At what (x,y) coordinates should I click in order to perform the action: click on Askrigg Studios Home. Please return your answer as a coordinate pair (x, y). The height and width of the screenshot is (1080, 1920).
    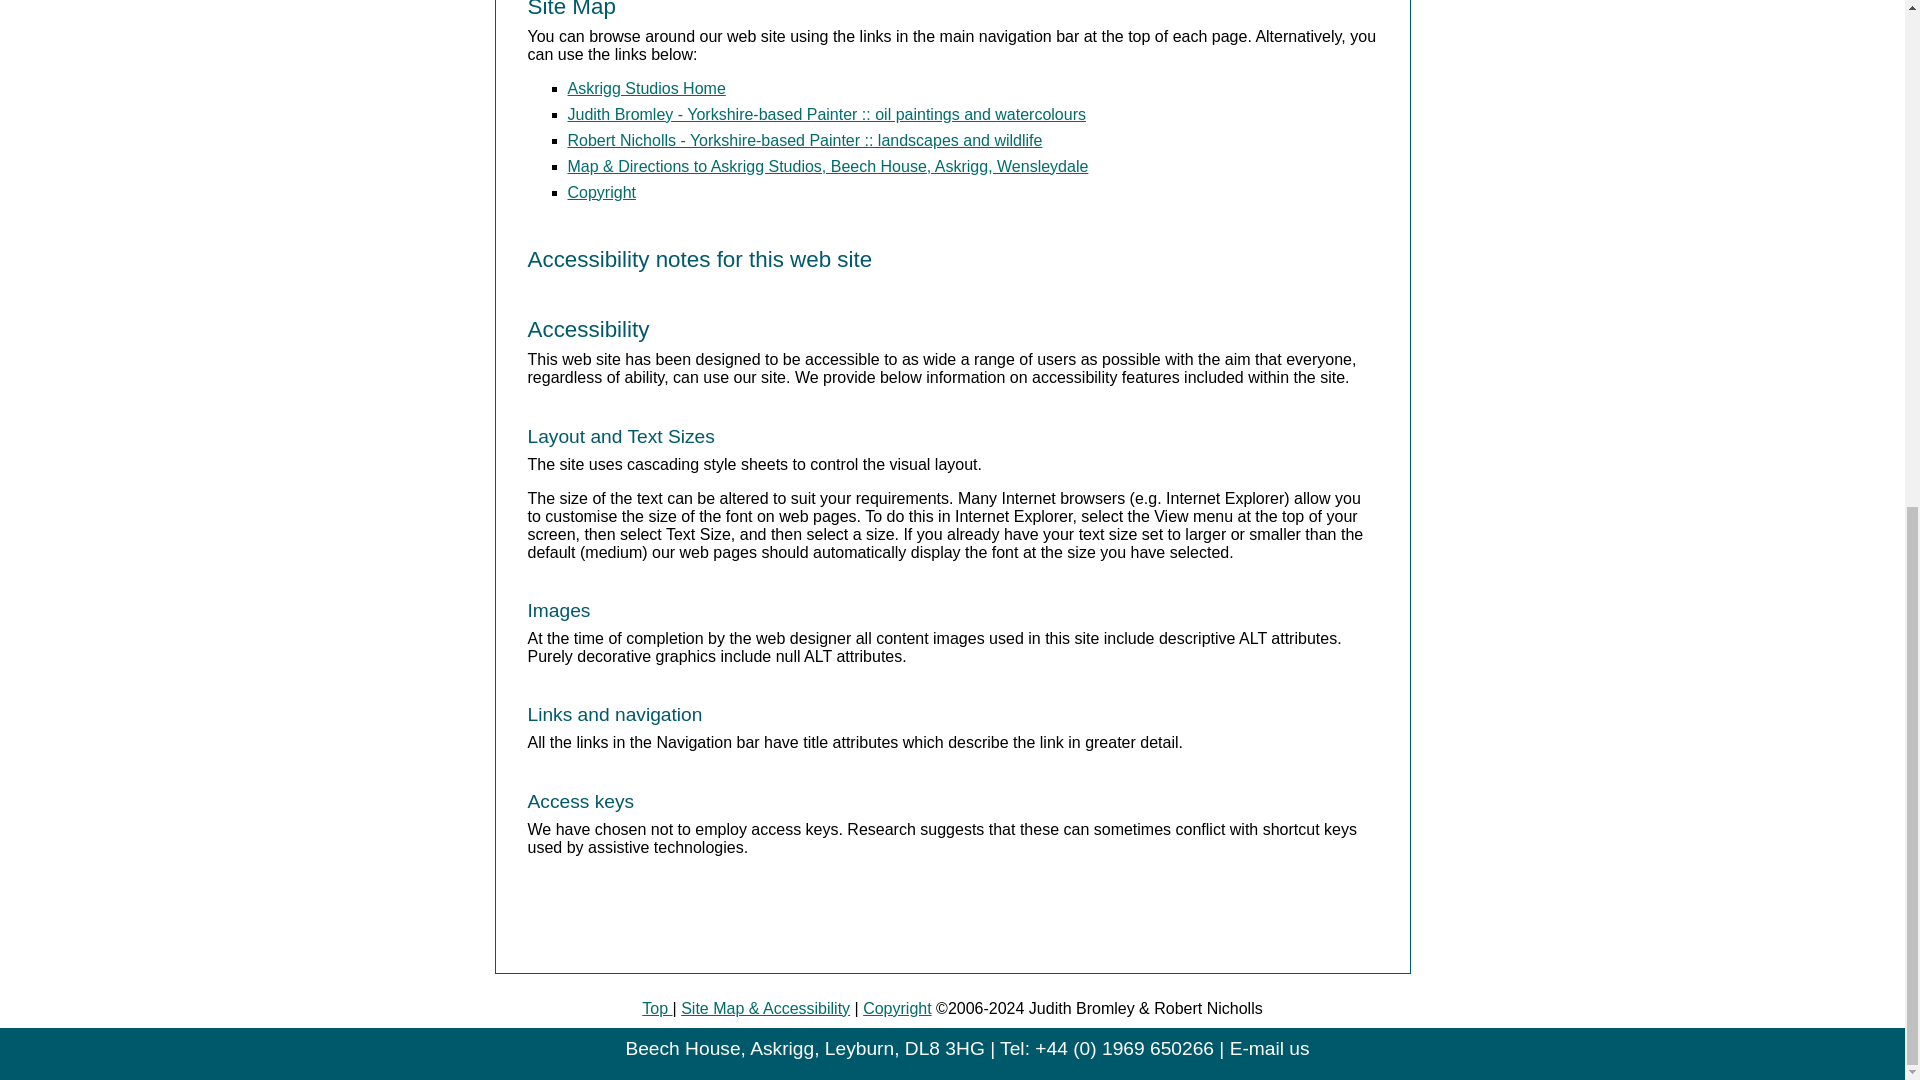
    Looking at the image, I should click on (646, 88).